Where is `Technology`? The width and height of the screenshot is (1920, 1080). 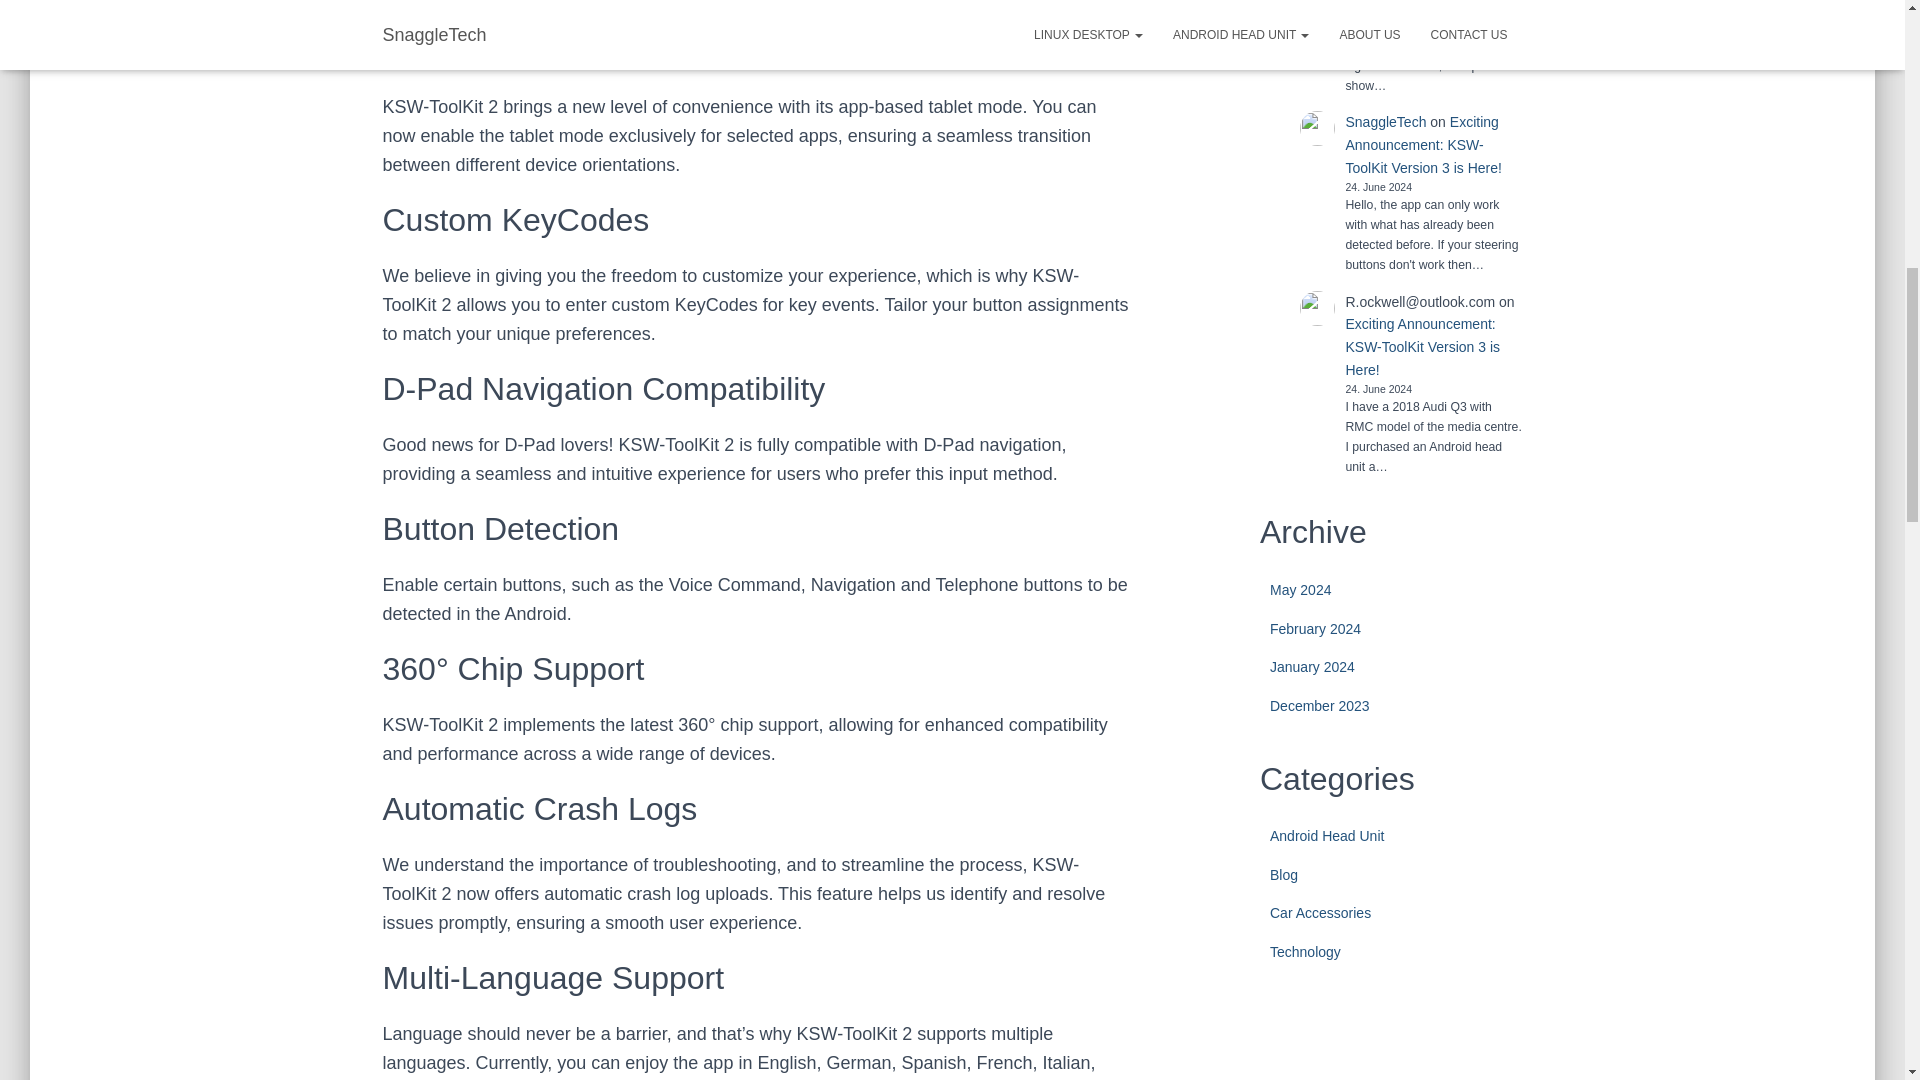
Technology is located at coordinates (1304, 952).